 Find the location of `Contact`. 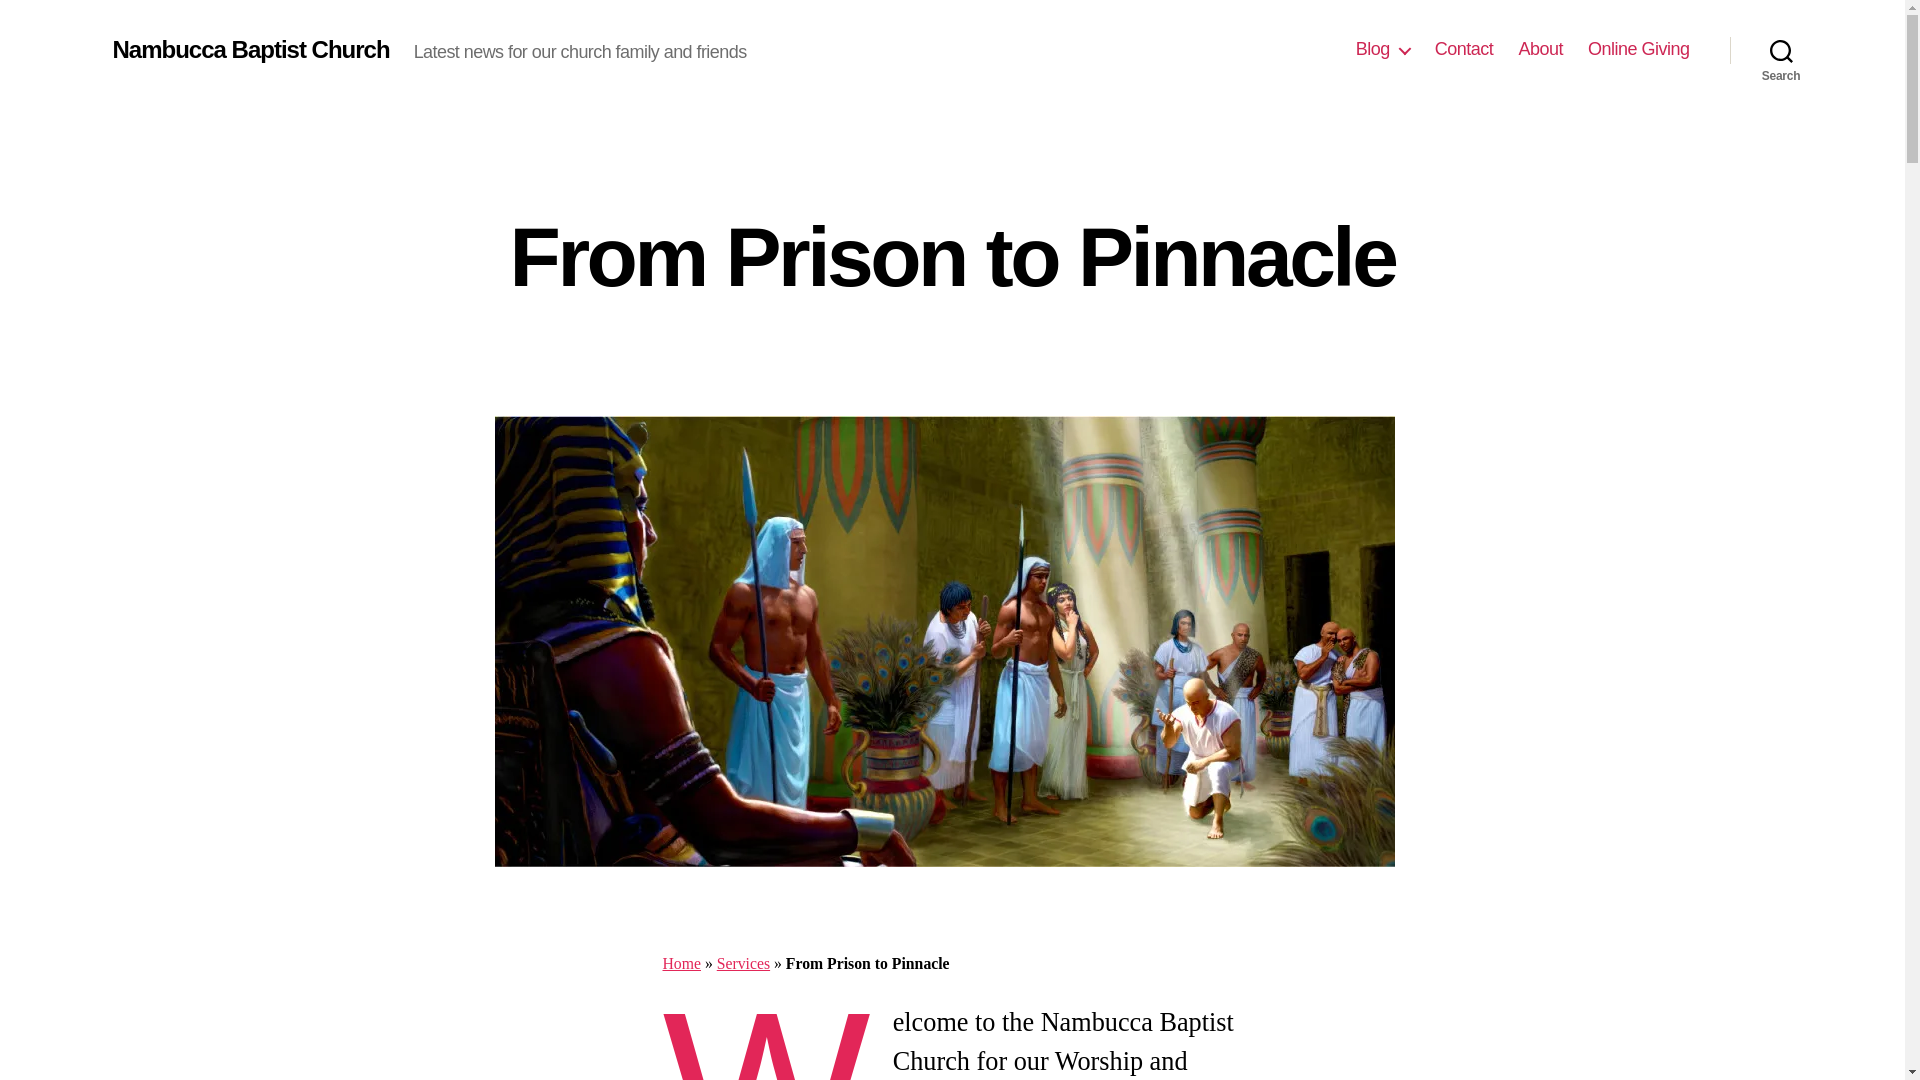

Contact is located at coordinates (1464, 49).